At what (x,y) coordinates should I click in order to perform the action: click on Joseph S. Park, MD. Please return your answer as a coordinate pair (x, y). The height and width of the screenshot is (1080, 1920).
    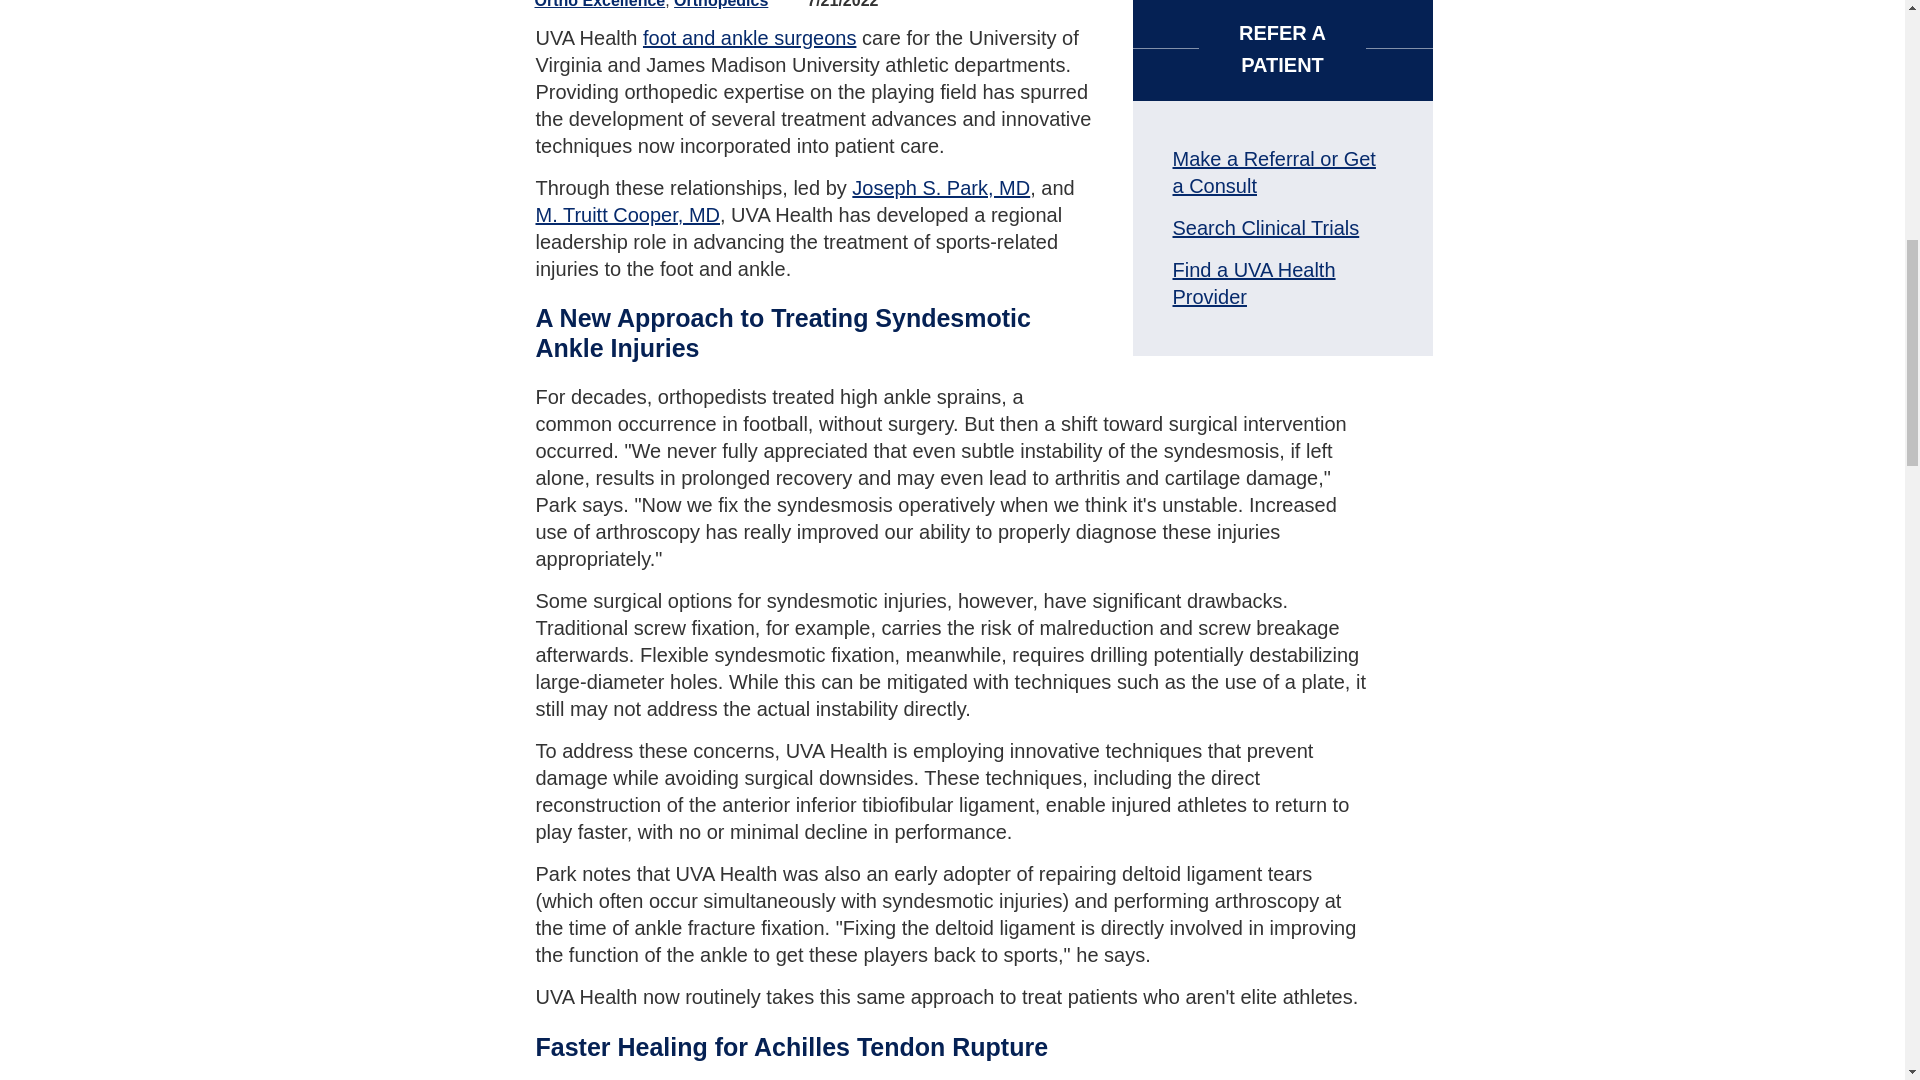
    Looking at the image, I should click on (940, 188).